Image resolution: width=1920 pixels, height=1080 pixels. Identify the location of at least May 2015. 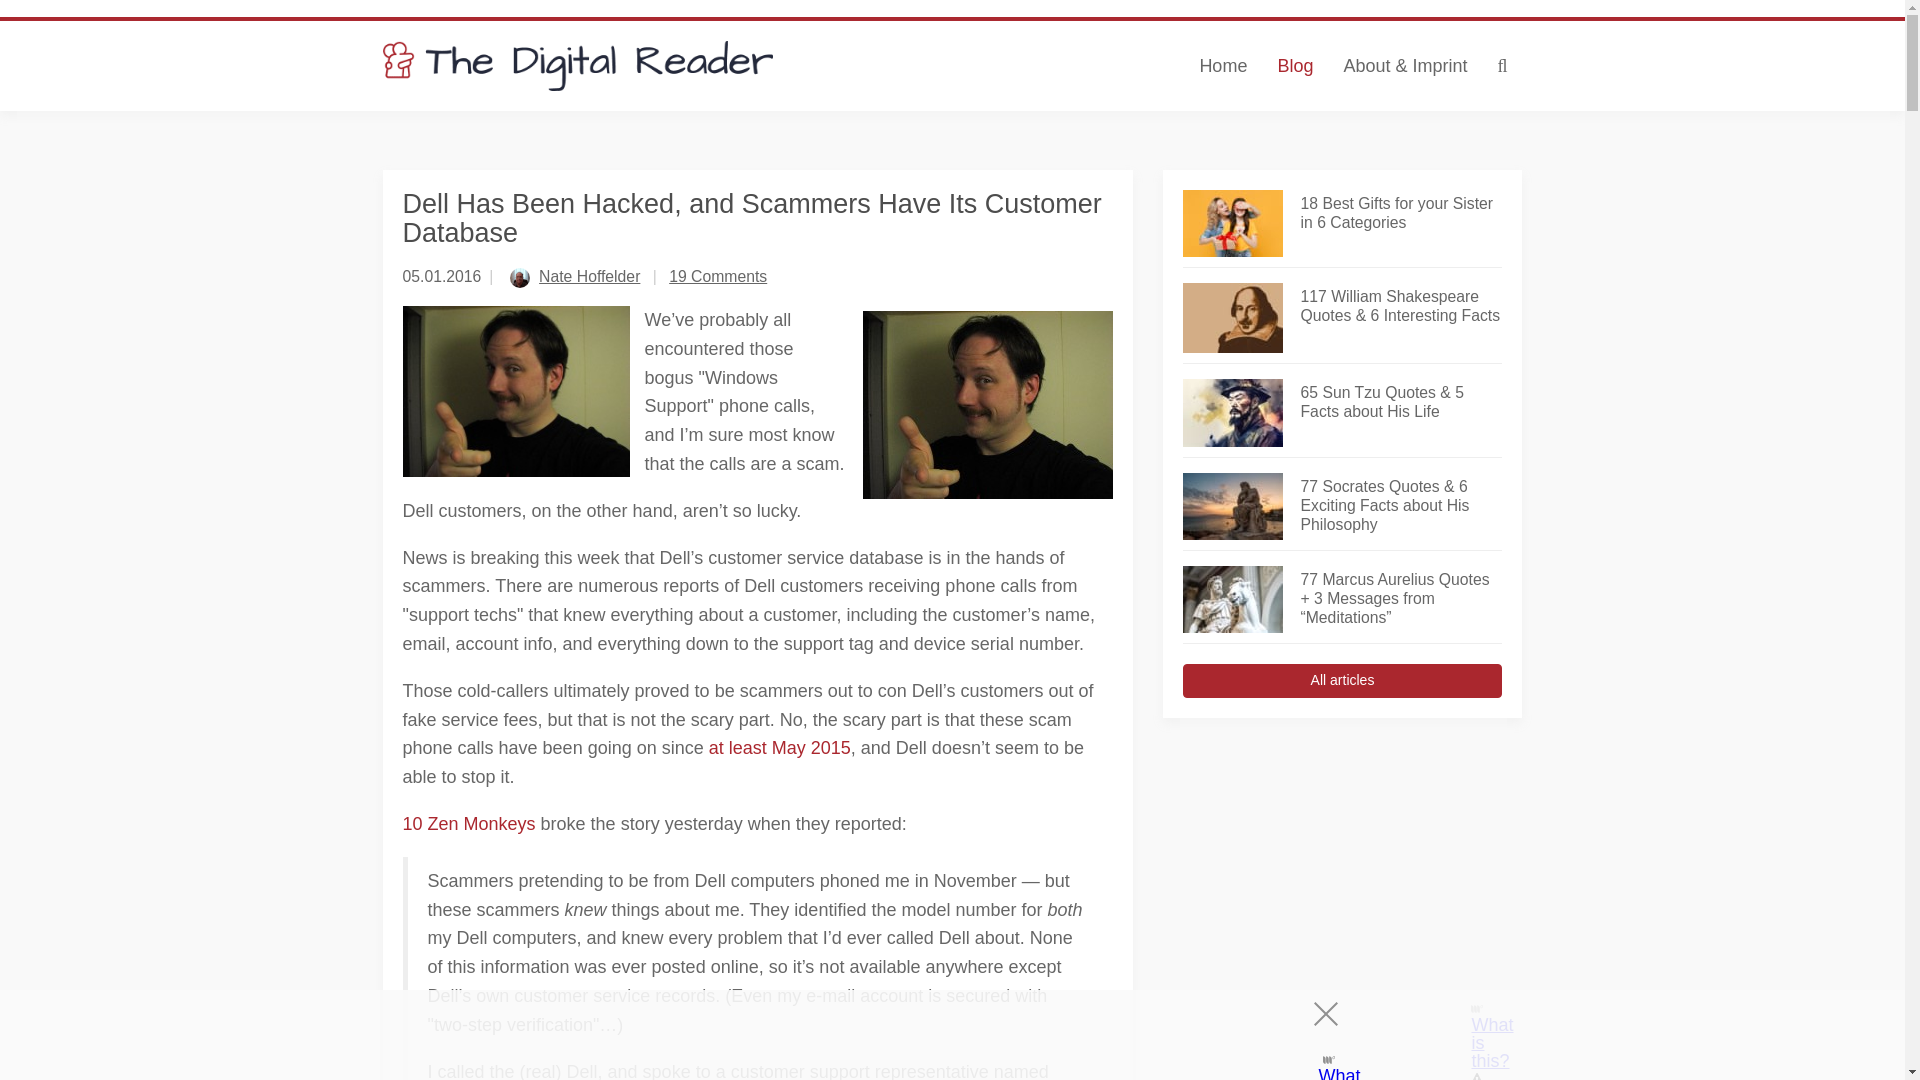
(779, 748).